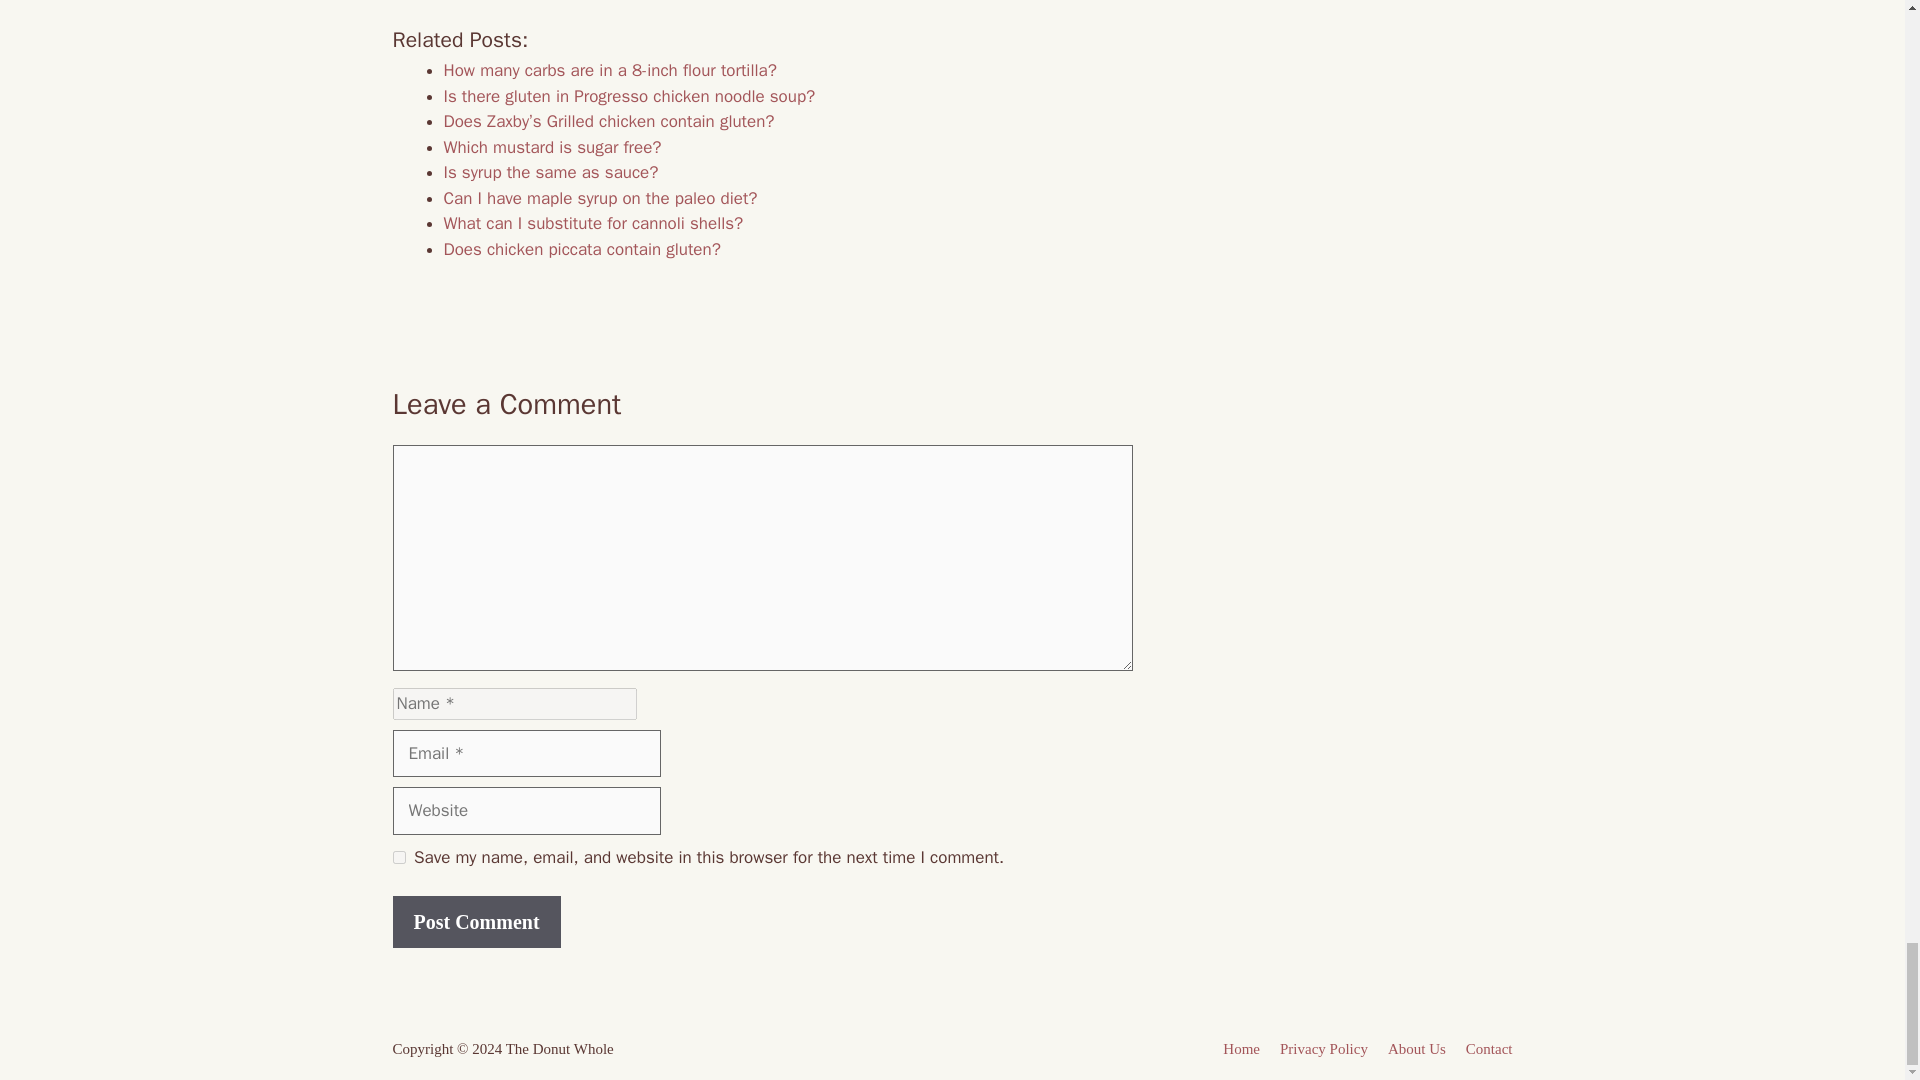 The width and height of the screenshot is (1920, 1080). Describe the element at coordinates (398, 858) in the screenshot. I see `yes` at that location.